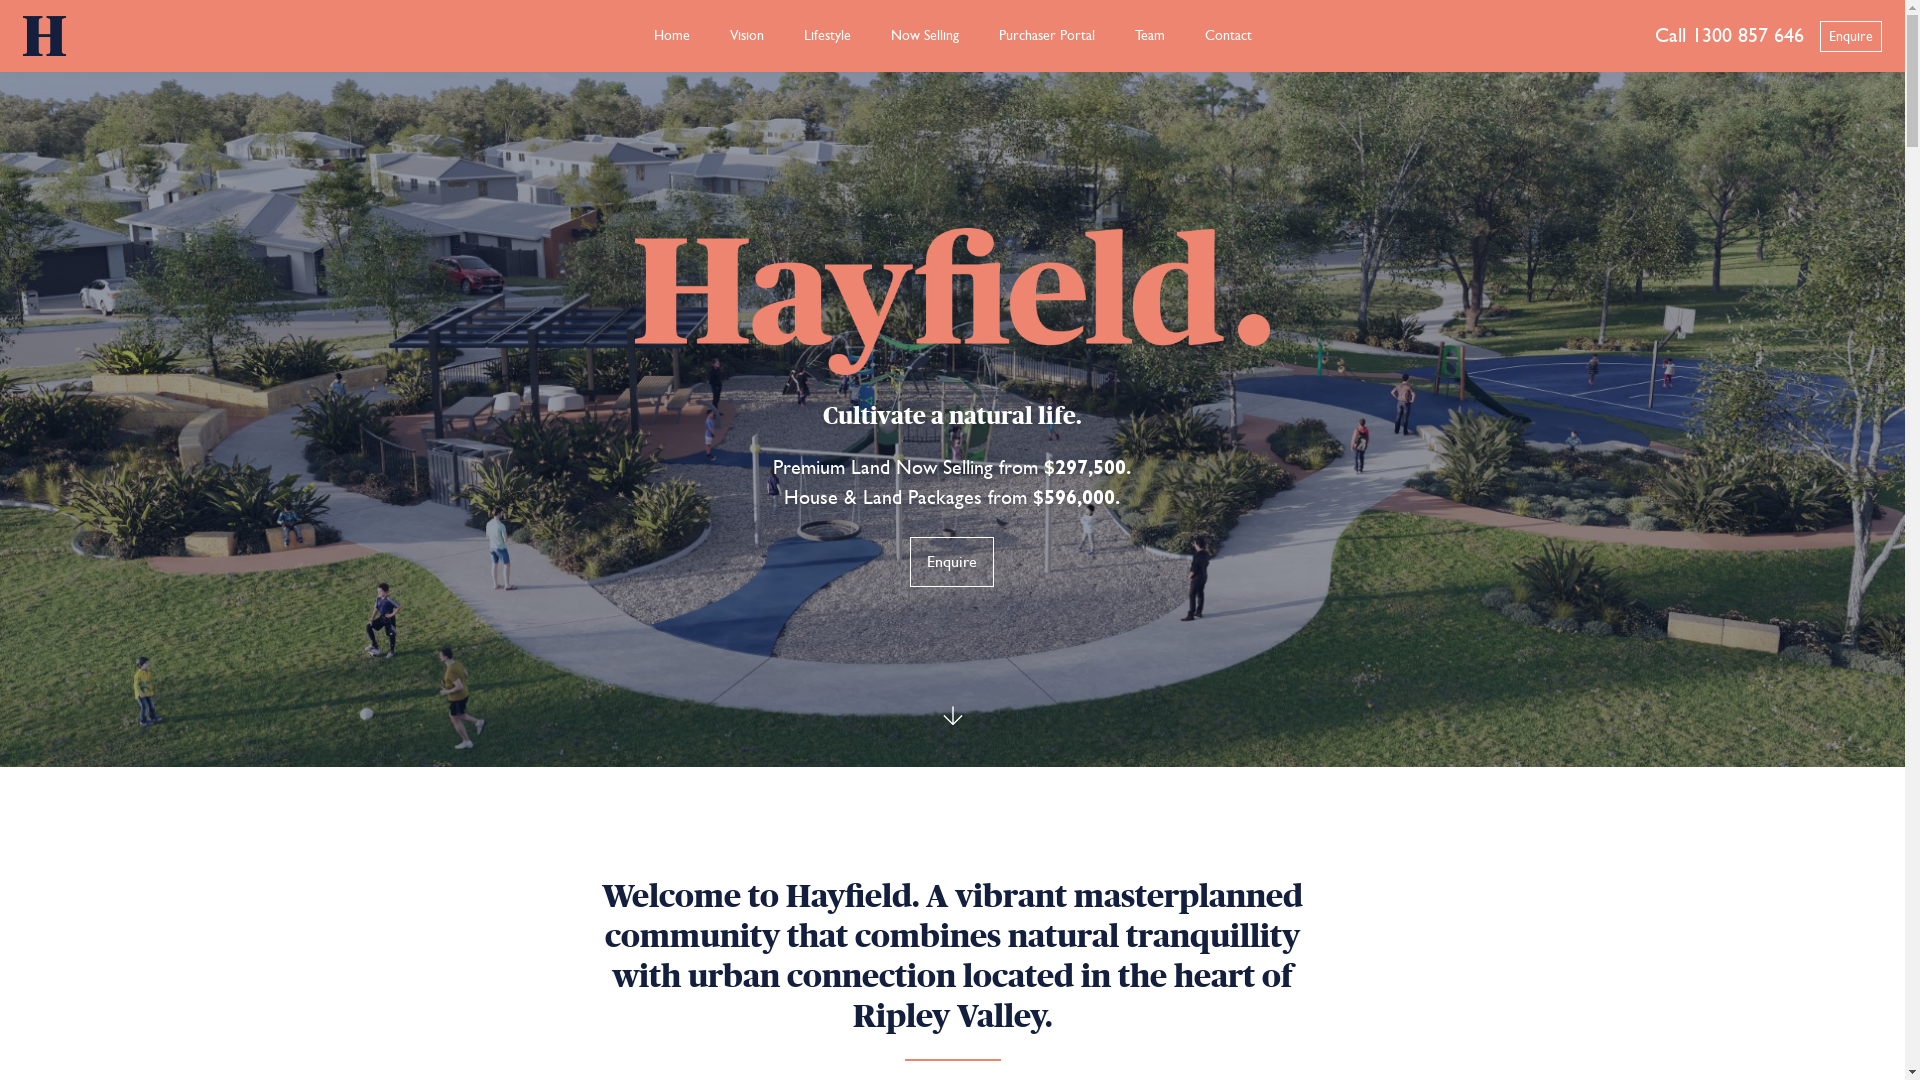 The width and height of the screenshot is (1920, 1080). What do you see at coordinates (1046, 36) in the screenshot?
I see `Purchaser Portal` at bounding box center [1046, 36].